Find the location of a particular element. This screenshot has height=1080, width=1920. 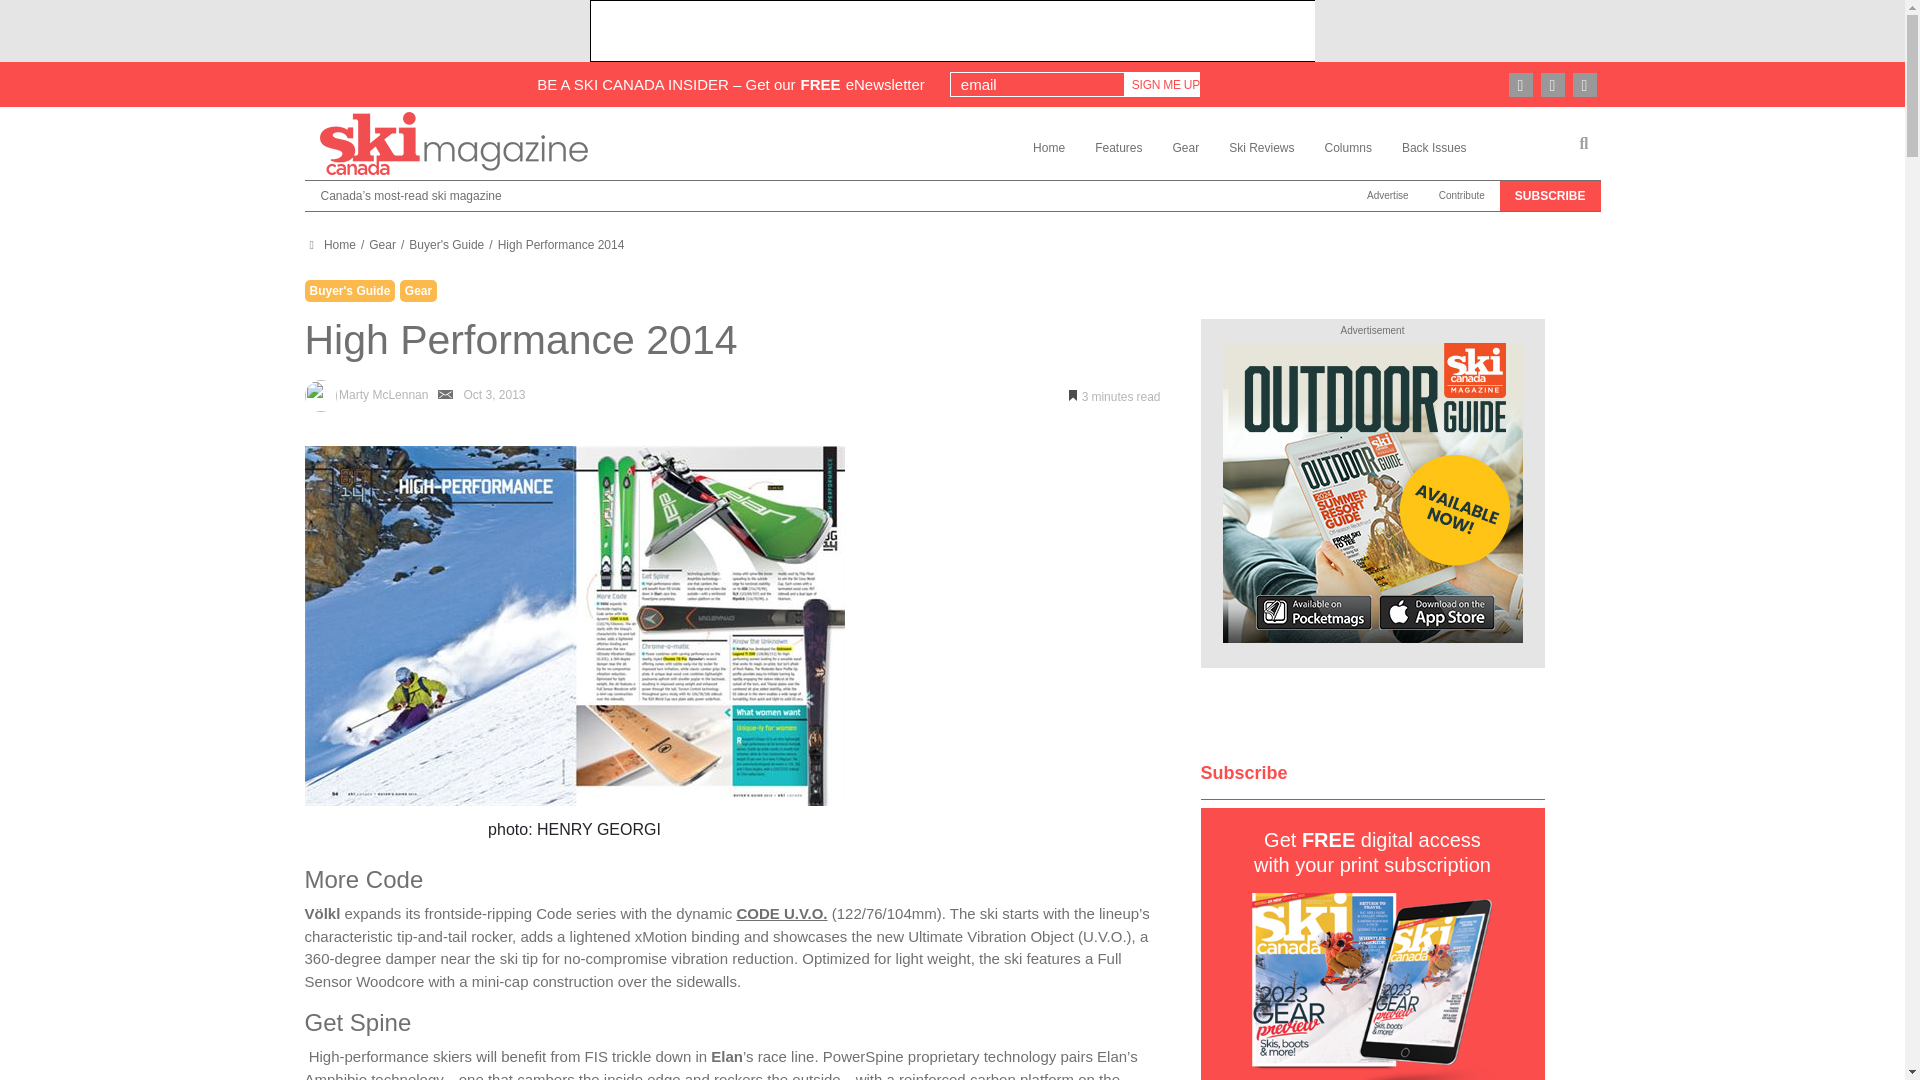

Columns is located at coordinates (1348, 147).